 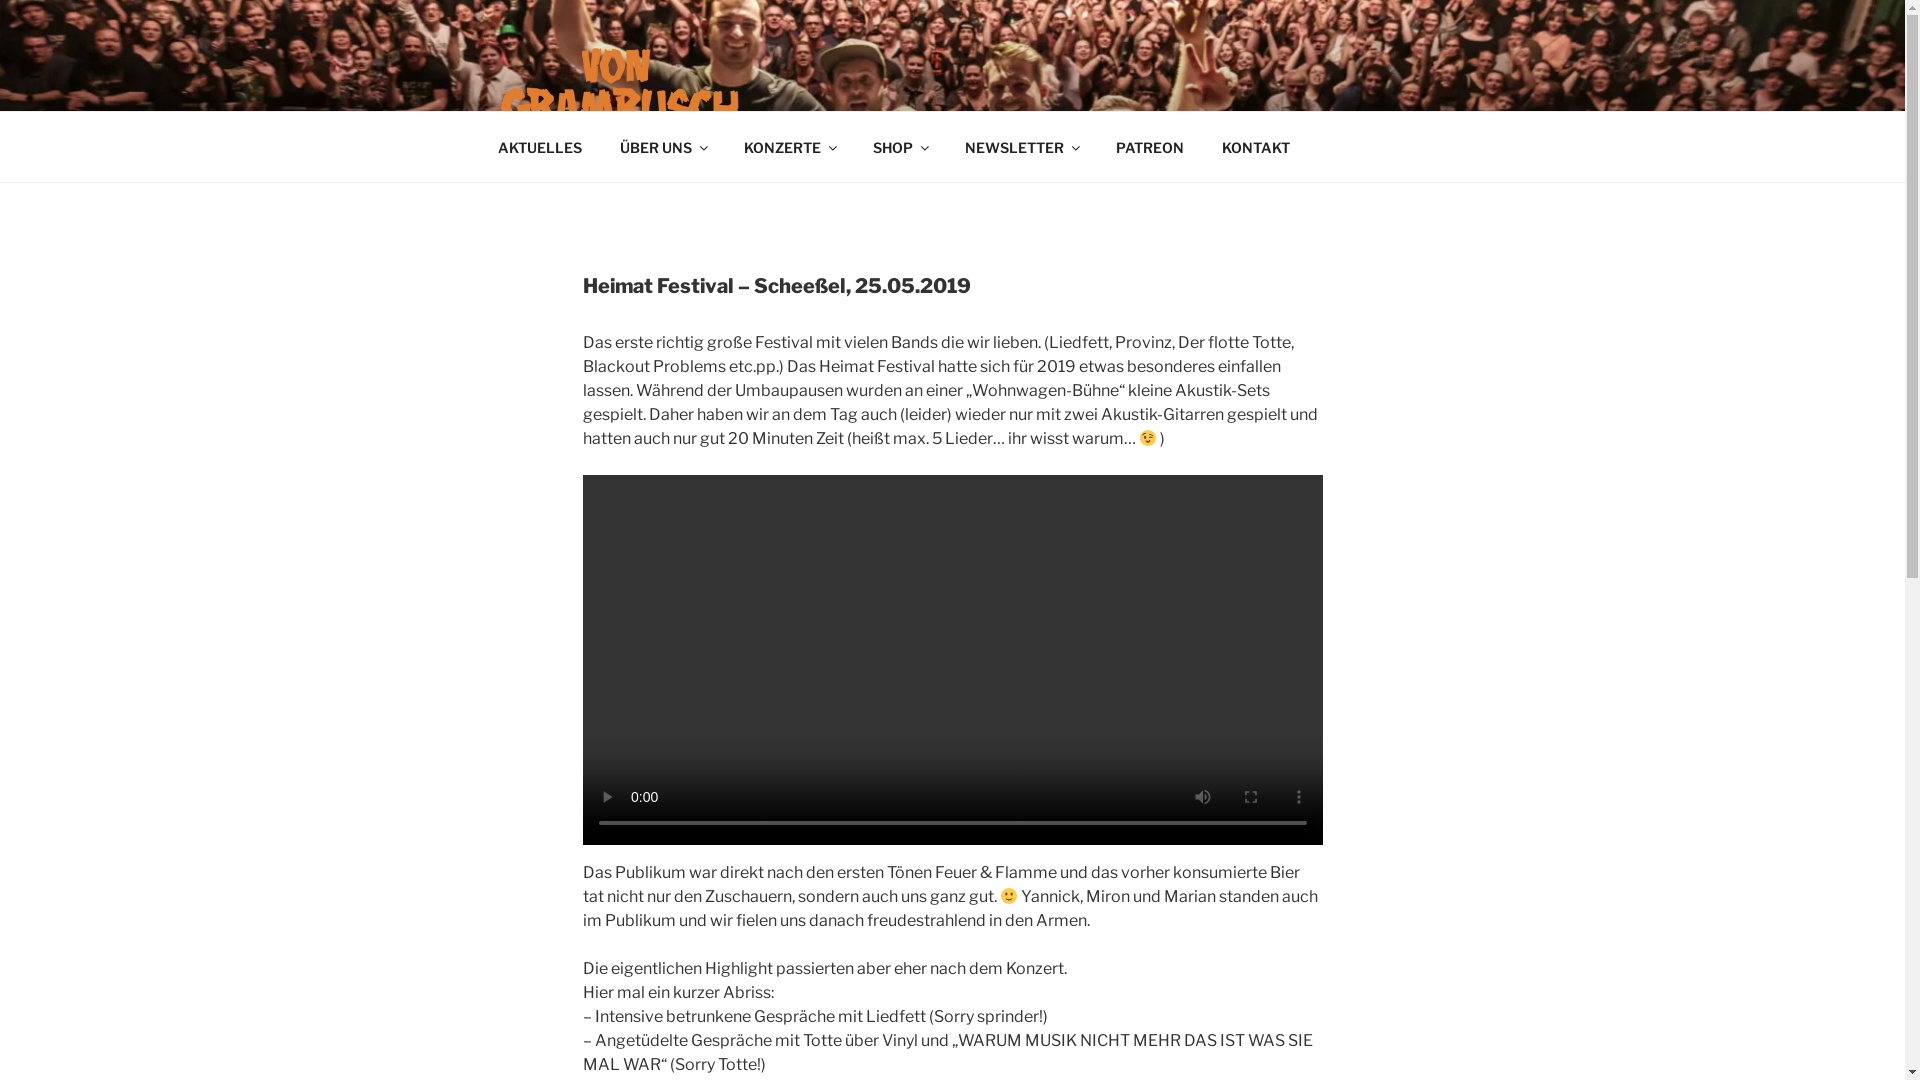 What do you see at coordinates (1150, 146) in the screenshot?
I see `PATREON` at bounding box center [1150, 146].